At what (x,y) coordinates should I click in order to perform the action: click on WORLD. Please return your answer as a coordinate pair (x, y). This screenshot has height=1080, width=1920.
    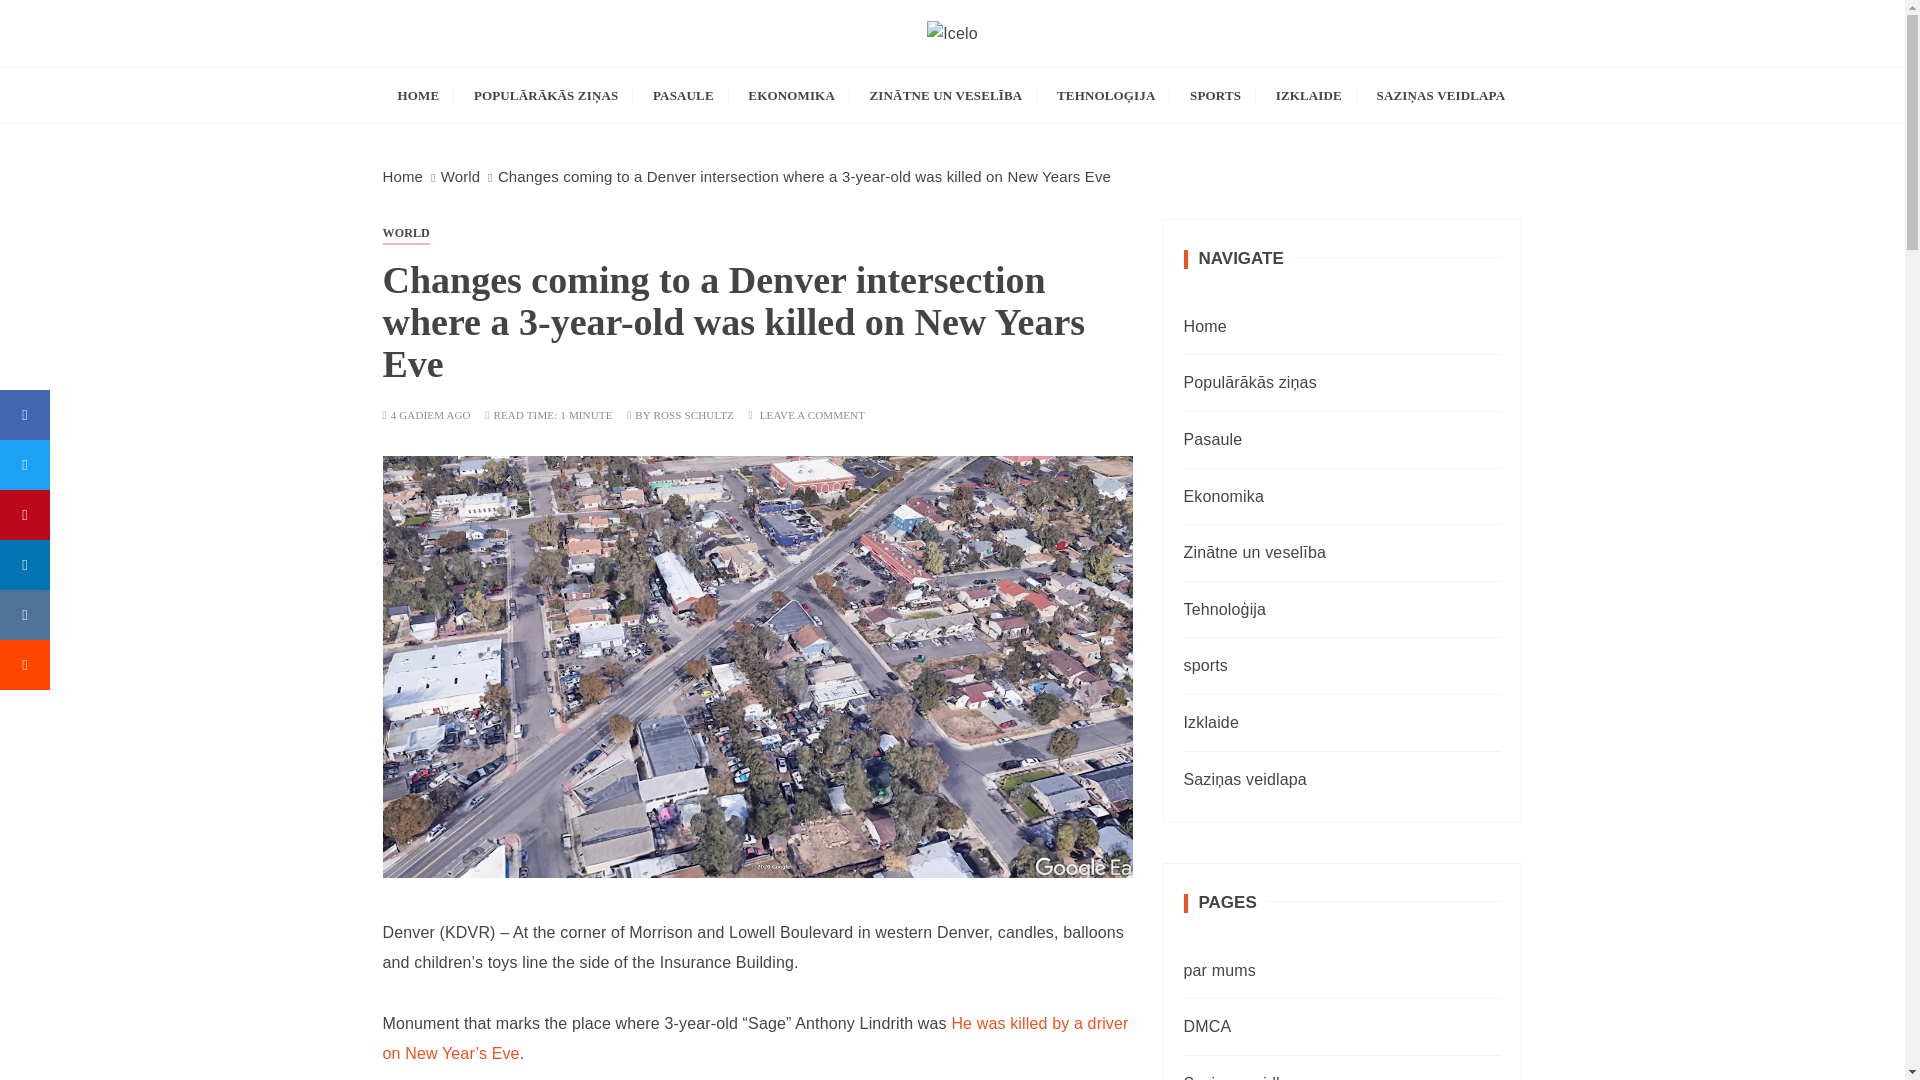
    Looking at the image, I should click on (405, 233).